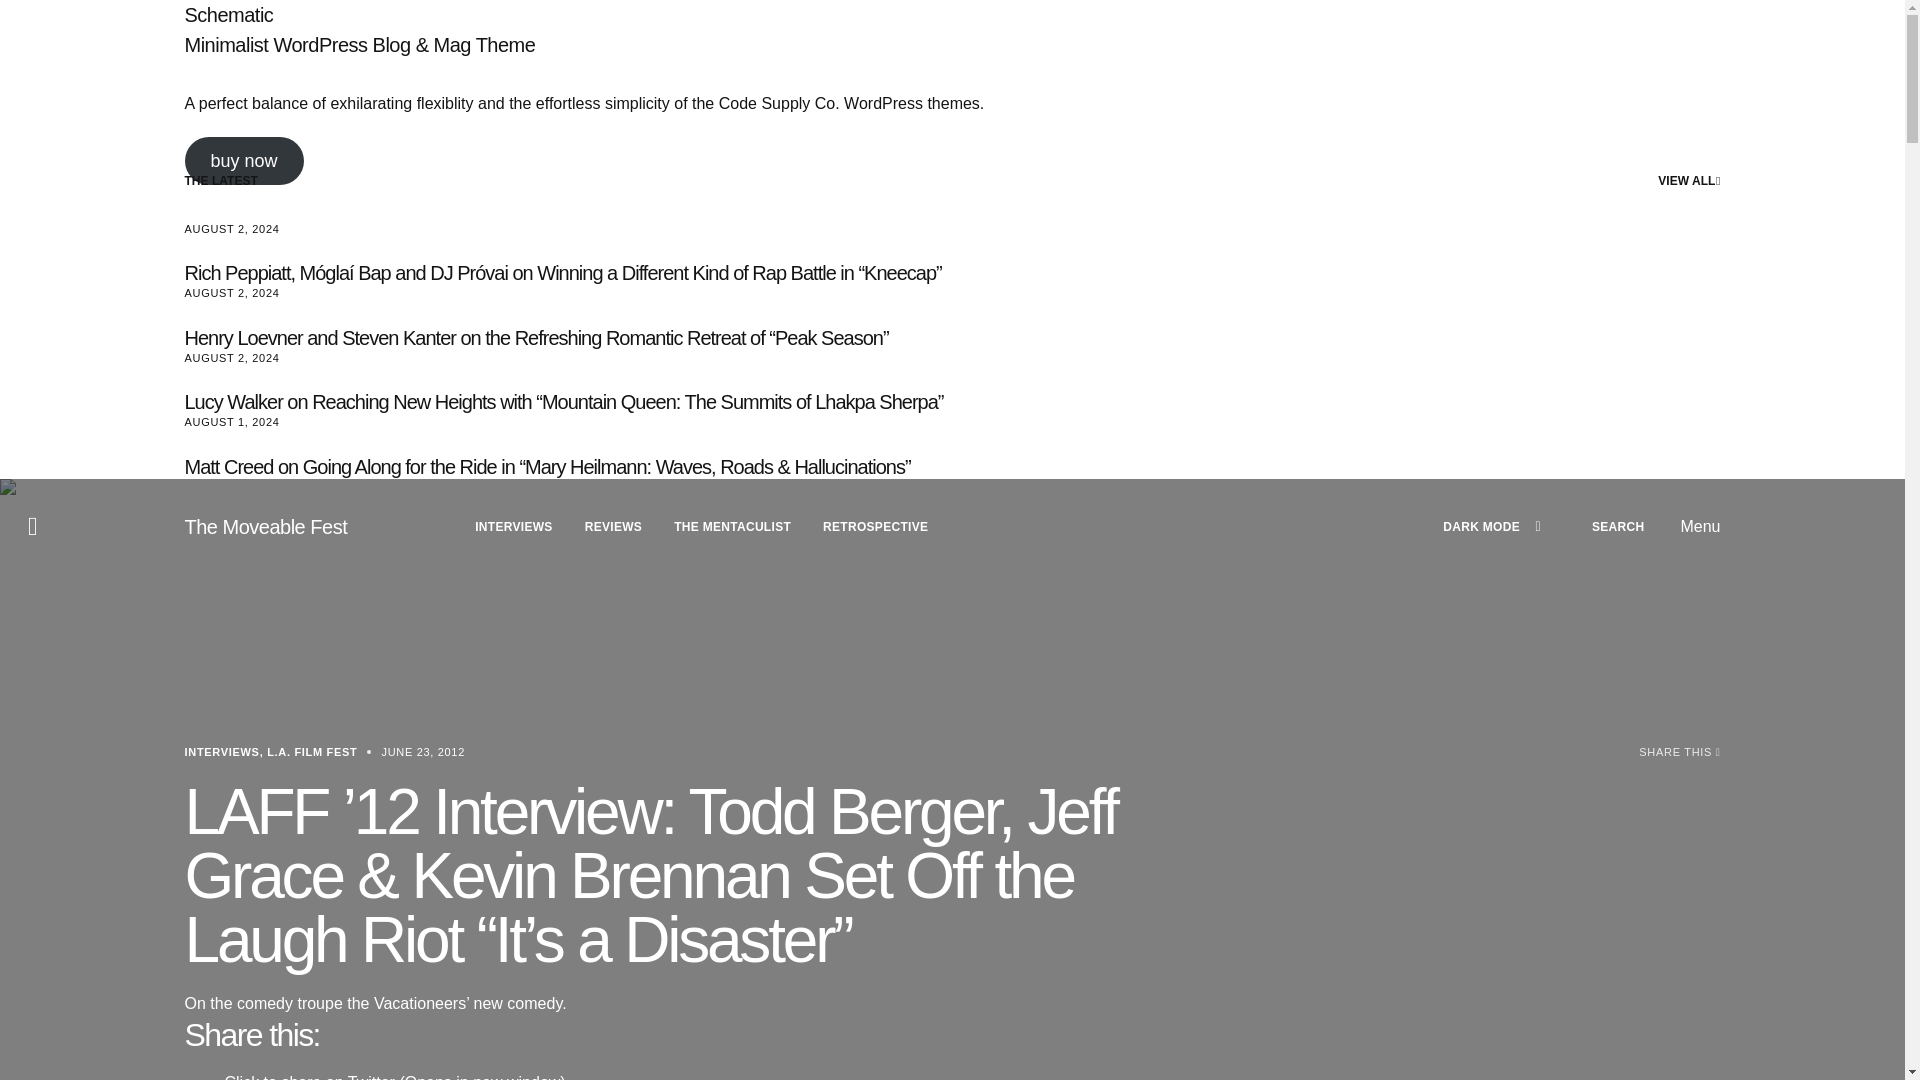 The height and width of the screenshot is (1080, 1920). Describe the element at coordinates (266, 526) in the screenshot. I see `The Moveable Fest` at that location.